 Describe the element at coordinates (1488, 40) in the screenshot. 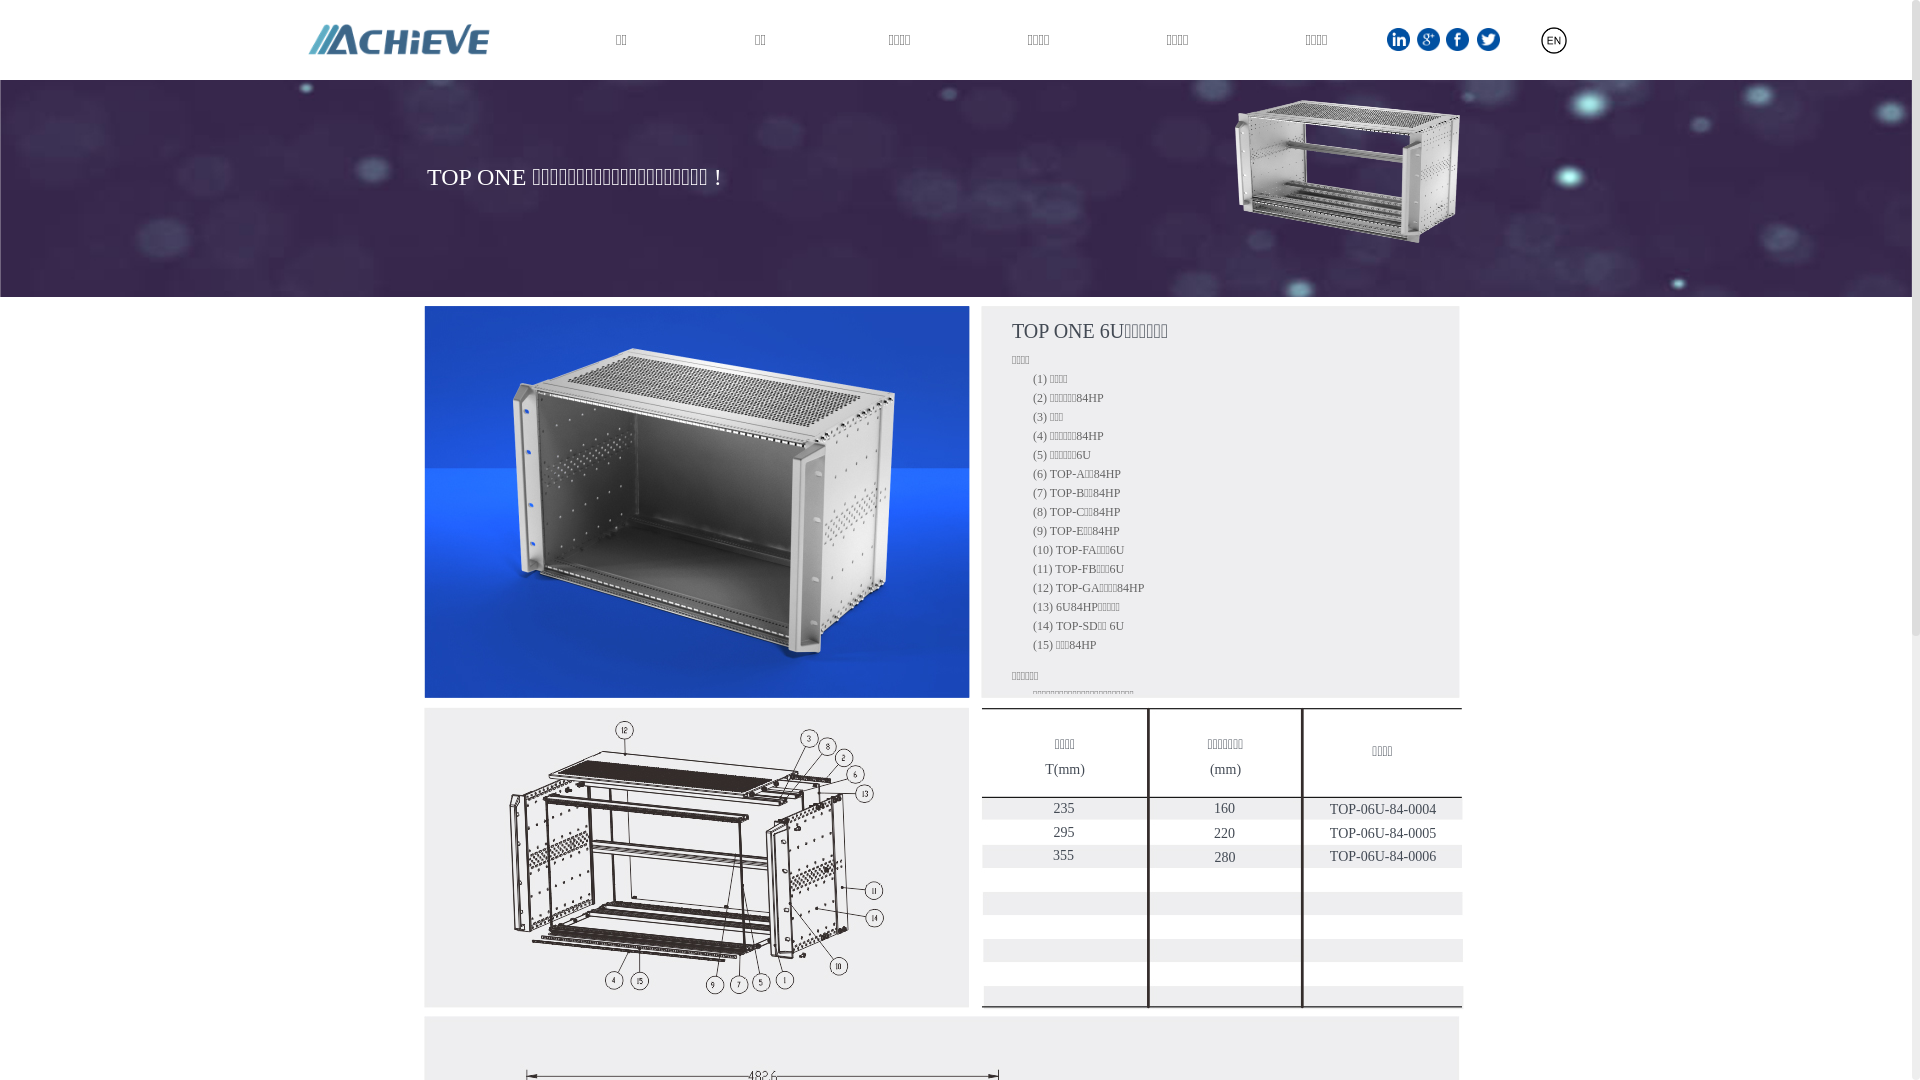

I see `twitter3` at that location.